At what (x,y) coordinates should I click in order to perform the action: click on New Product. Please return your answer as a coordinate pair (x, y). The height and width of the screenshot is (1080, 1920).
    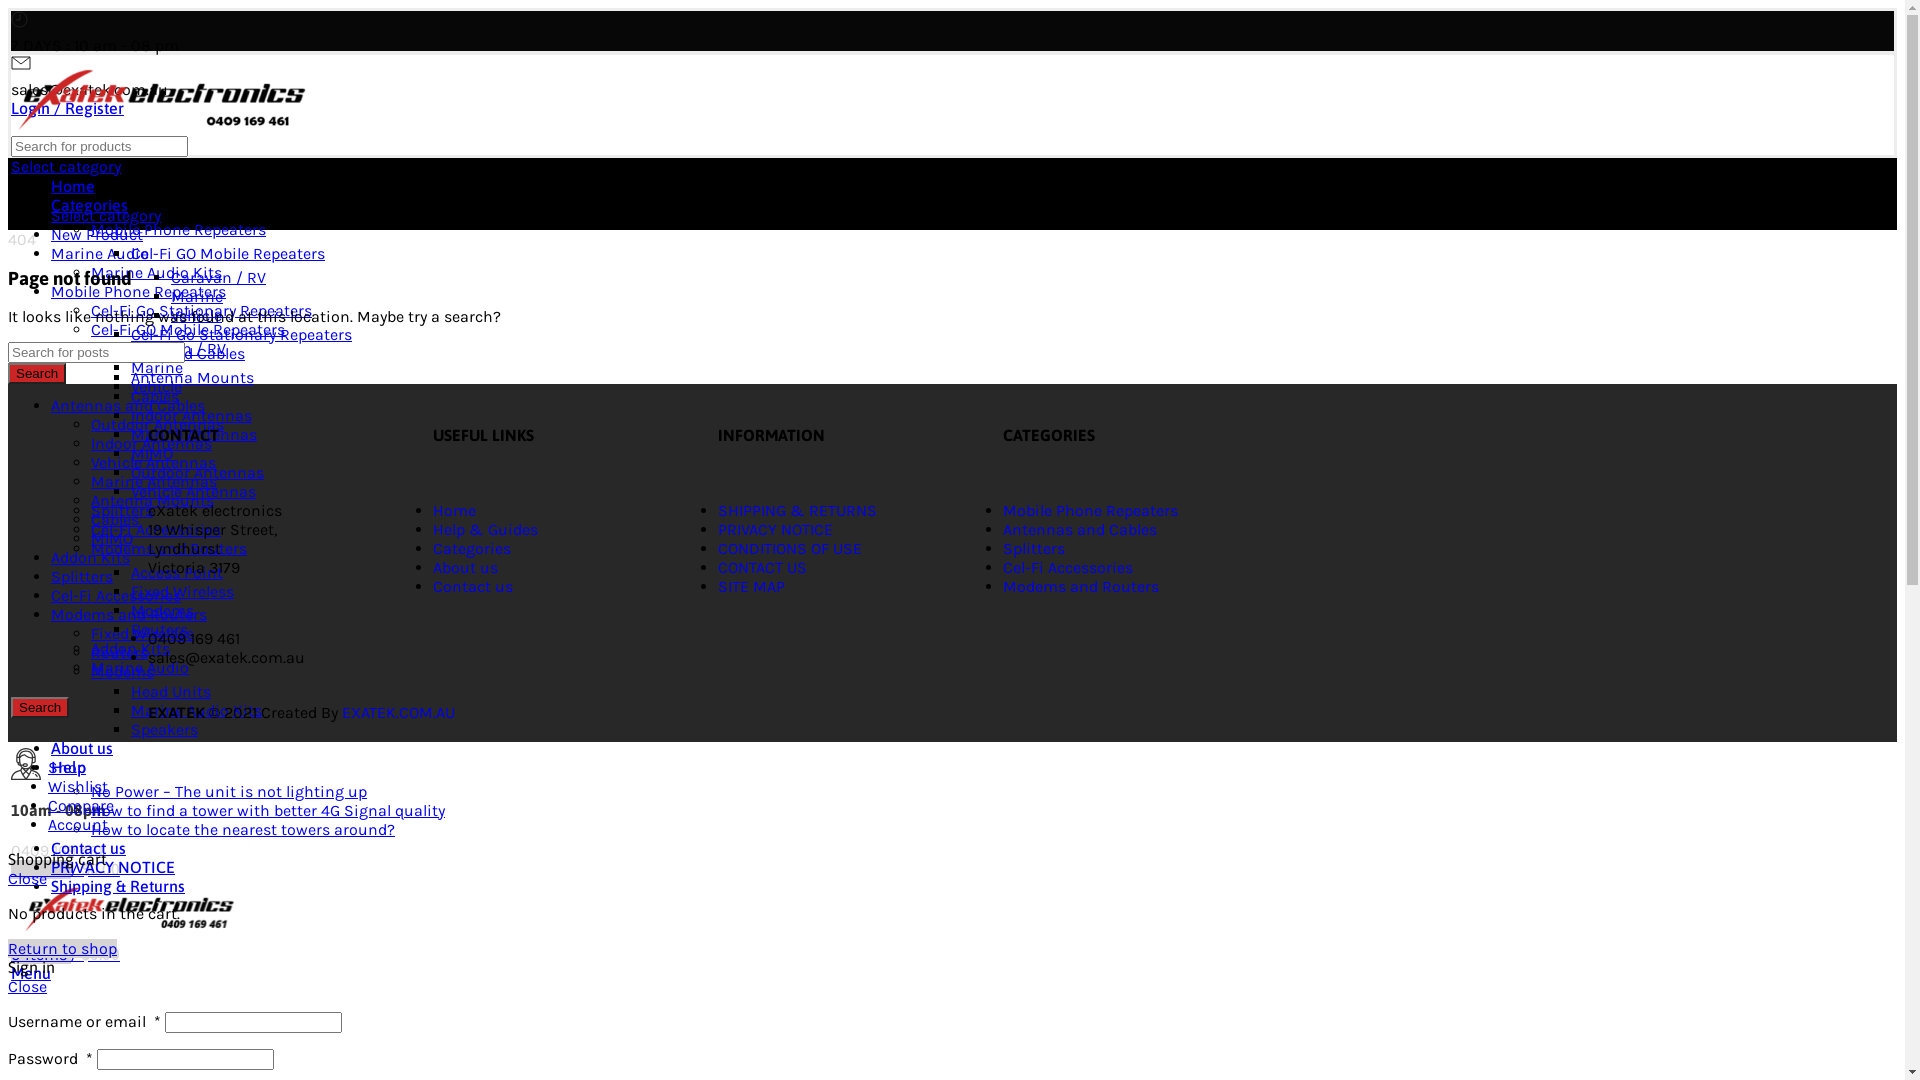
    Looking at the image, I should click on (97, 234).